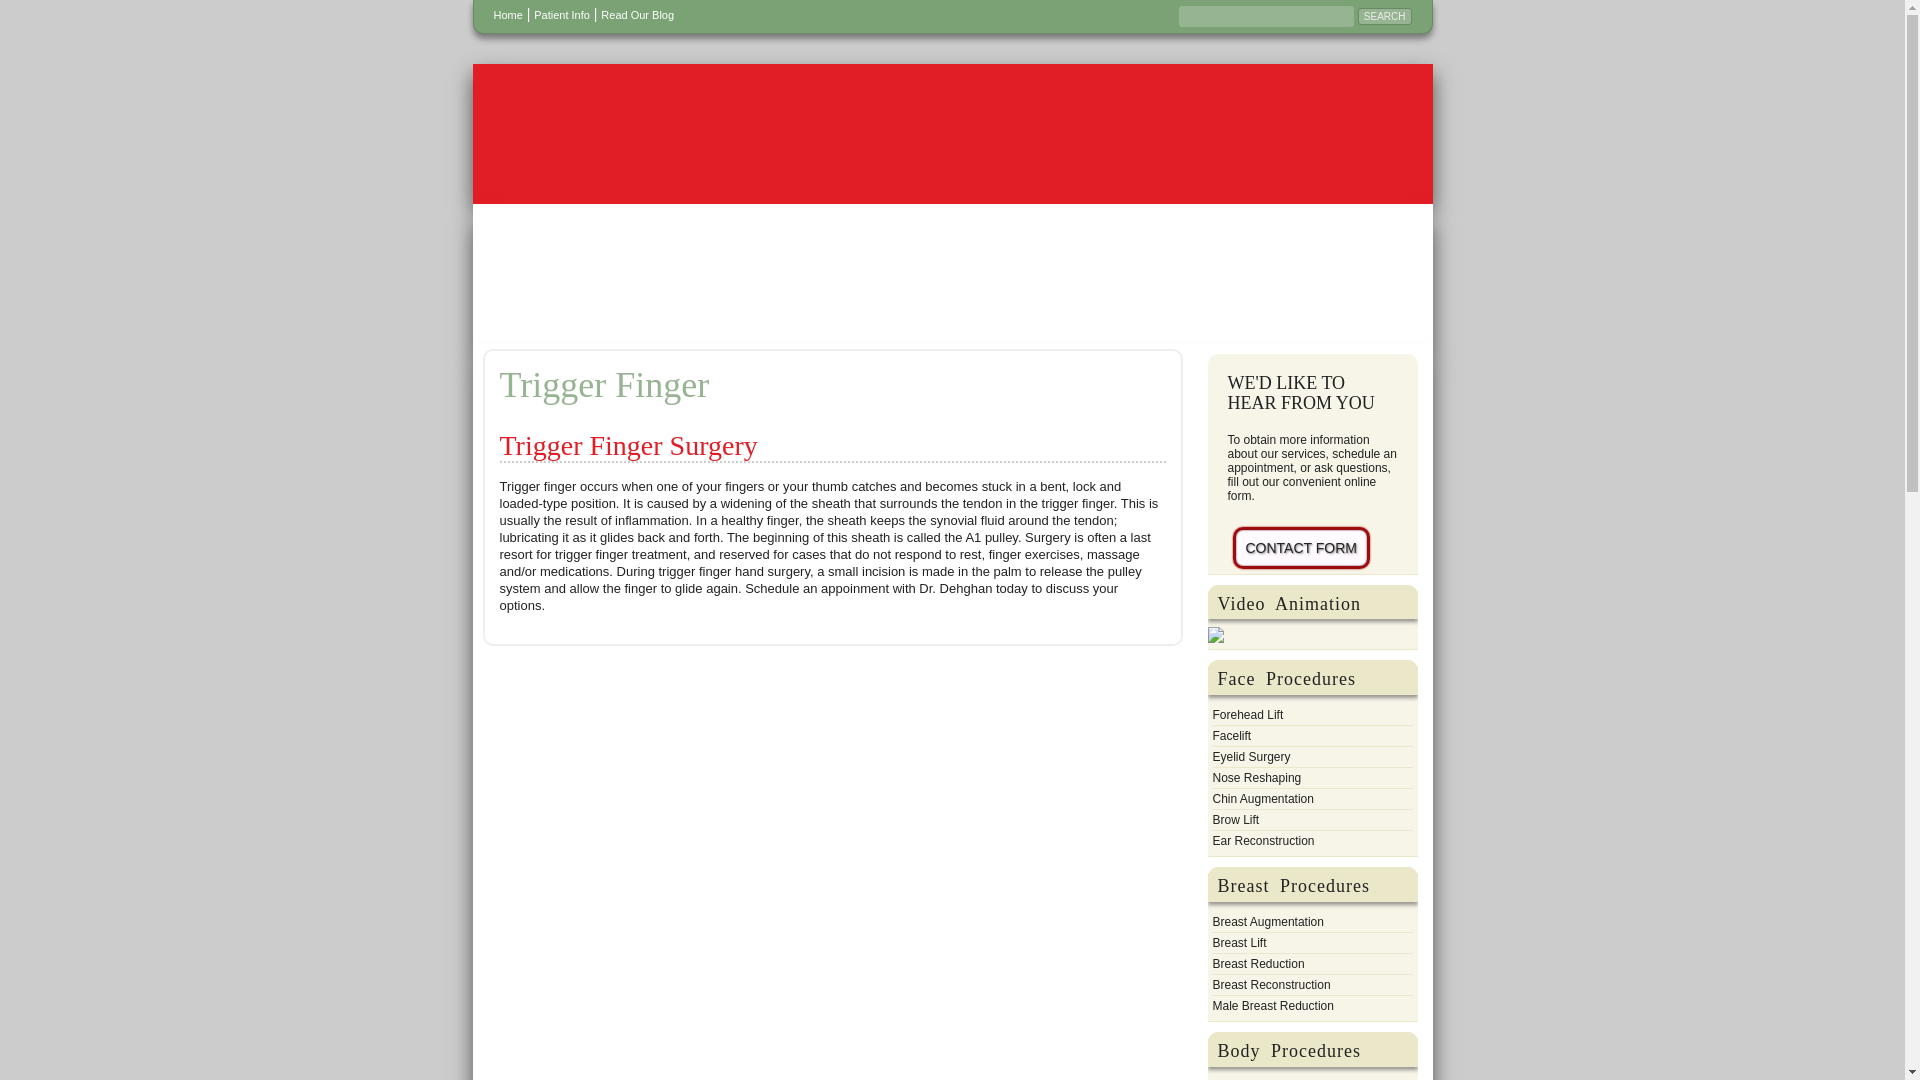 The image size is (1920, 1080). What do you see at coordinates (508, 14) in the screenshot?
I see `Home` at bounding box center [508, 14].